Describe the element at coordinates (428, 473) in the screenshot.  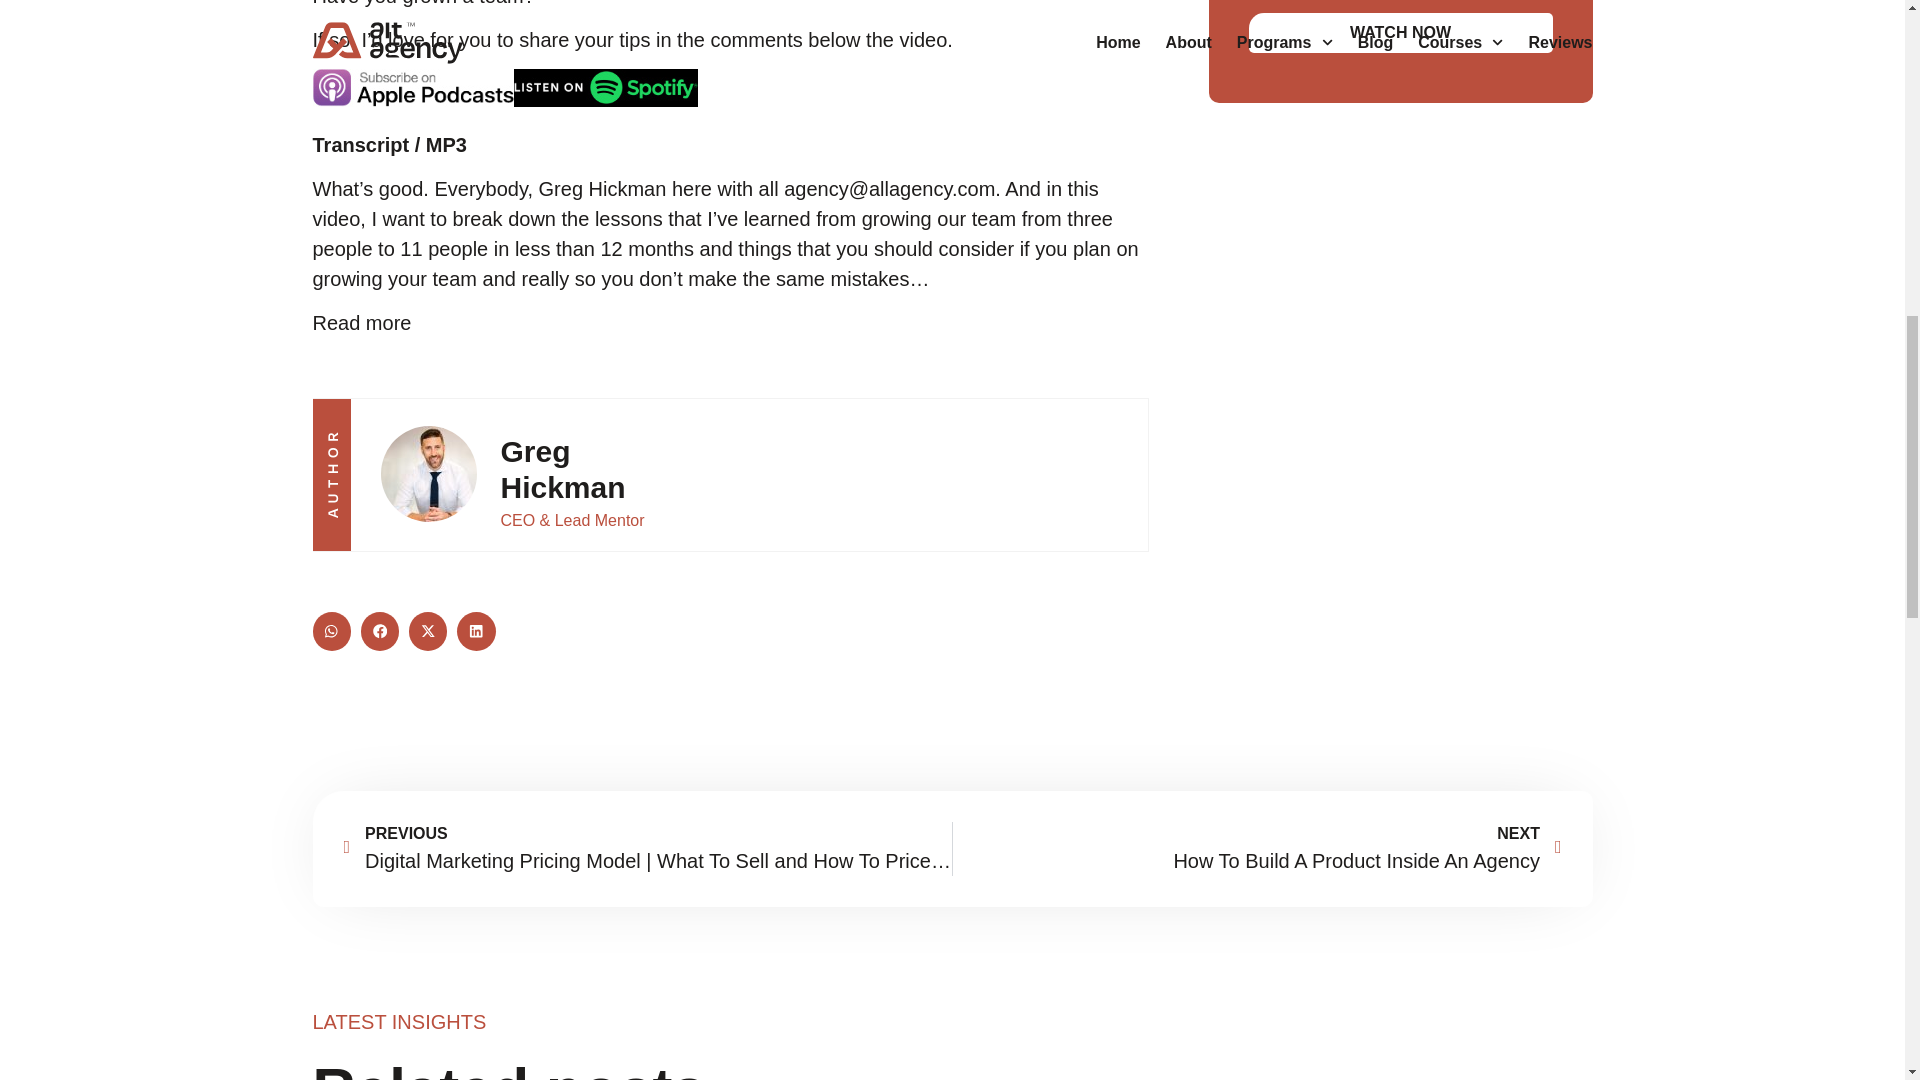
I see `Greg Hickman` at that location.